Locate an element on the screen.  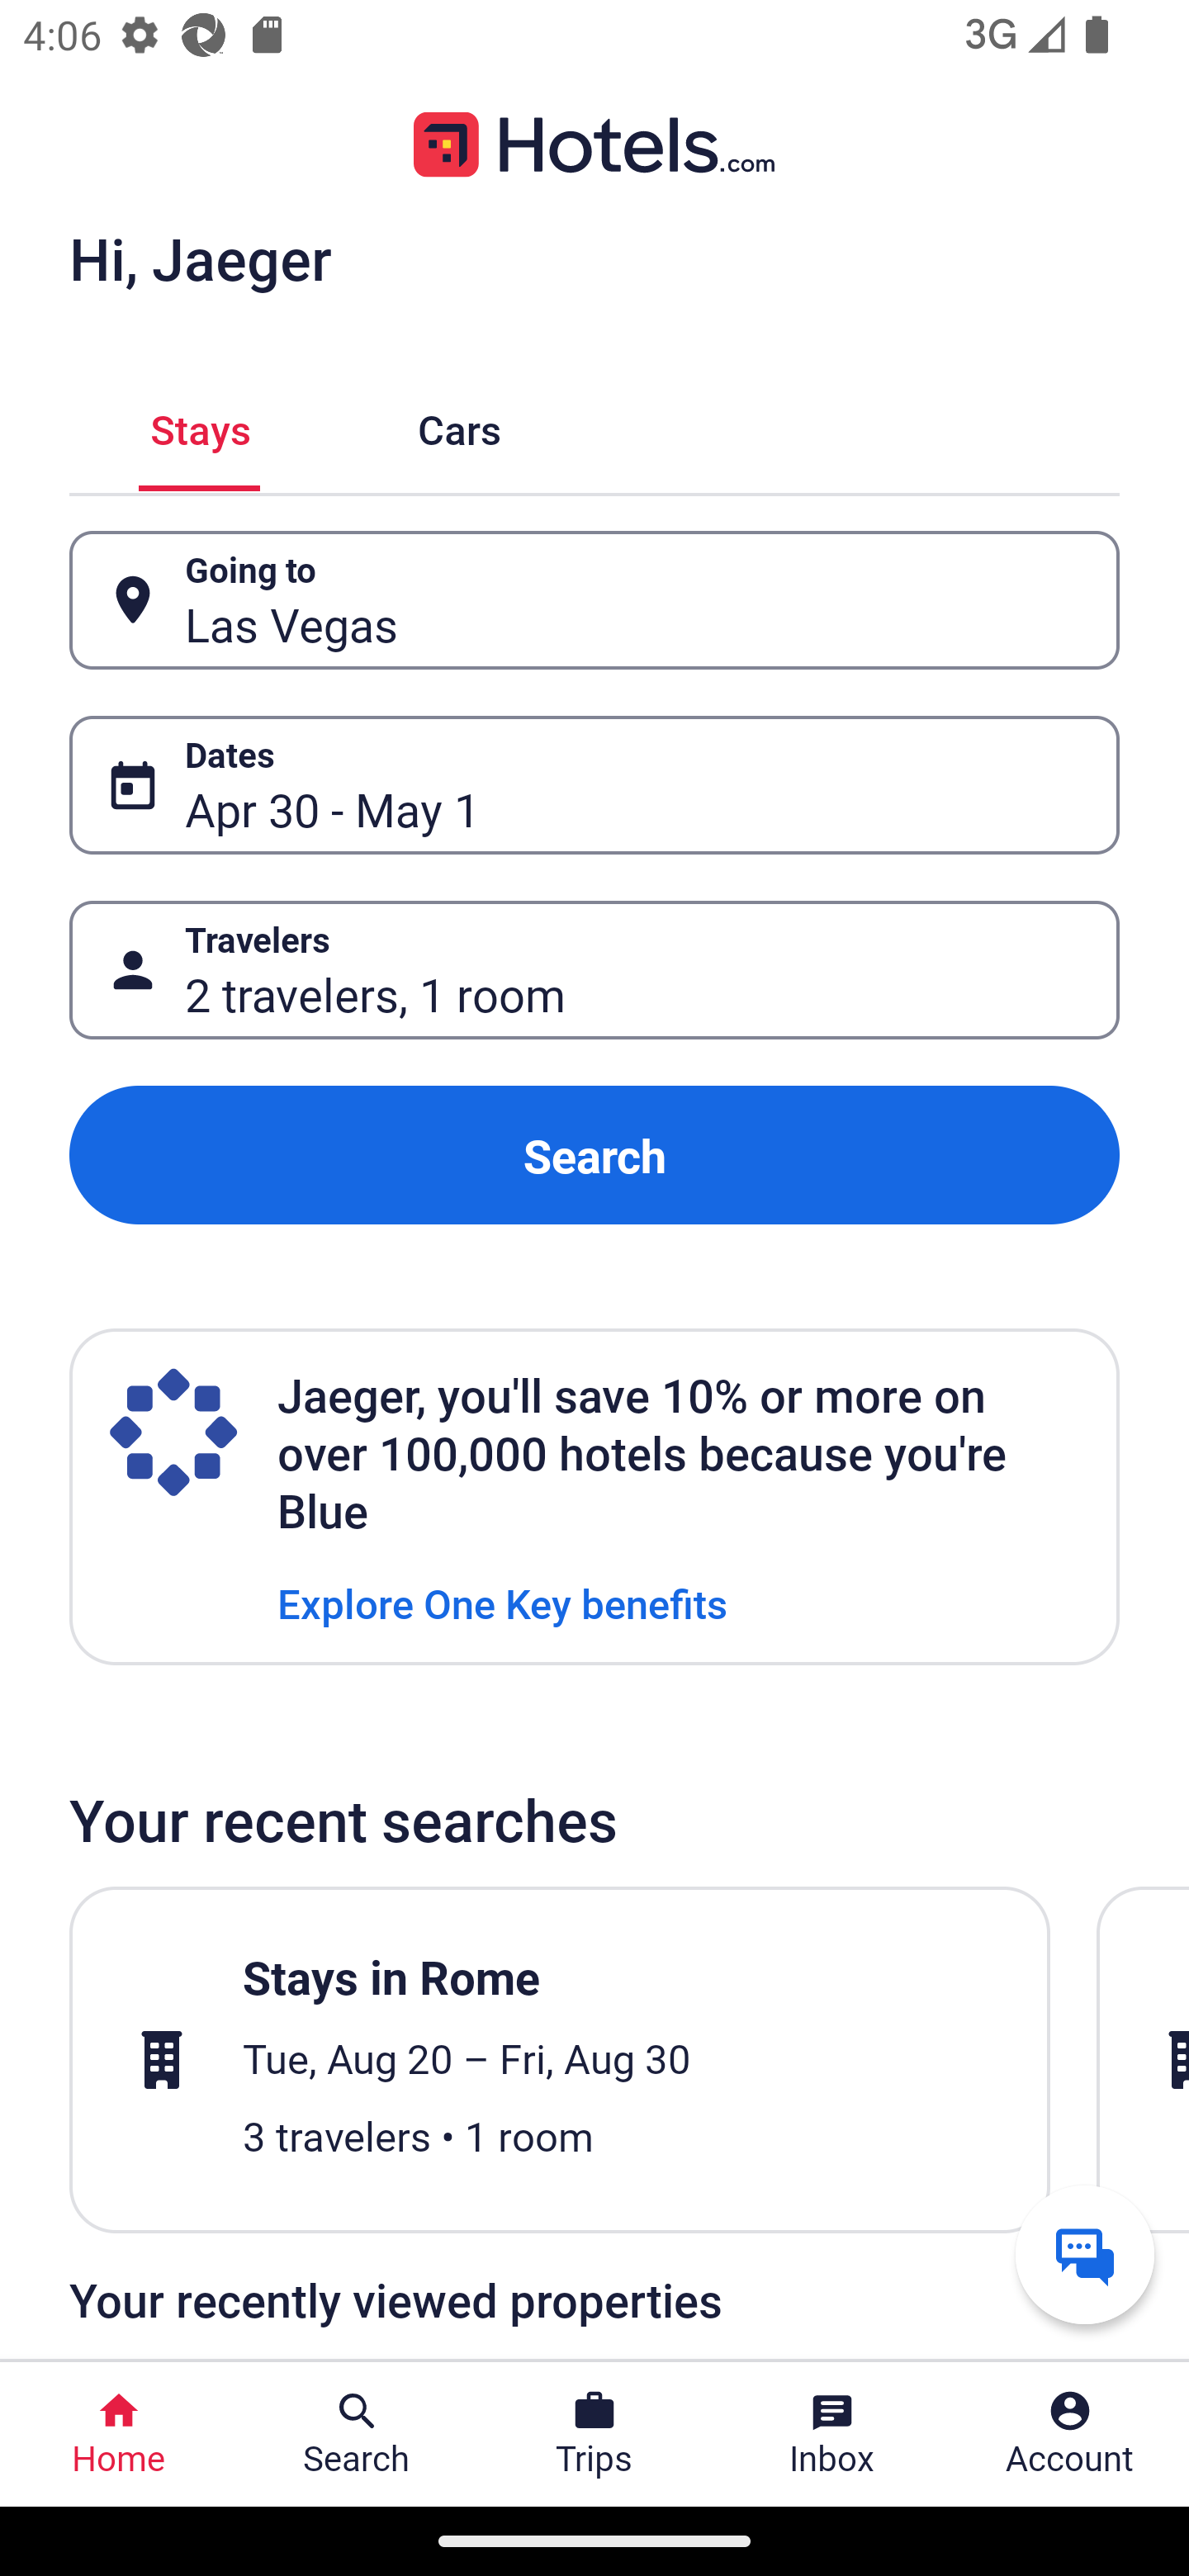
Dates Button Apr 30 - May 1 is located at coordinates (594, 785).